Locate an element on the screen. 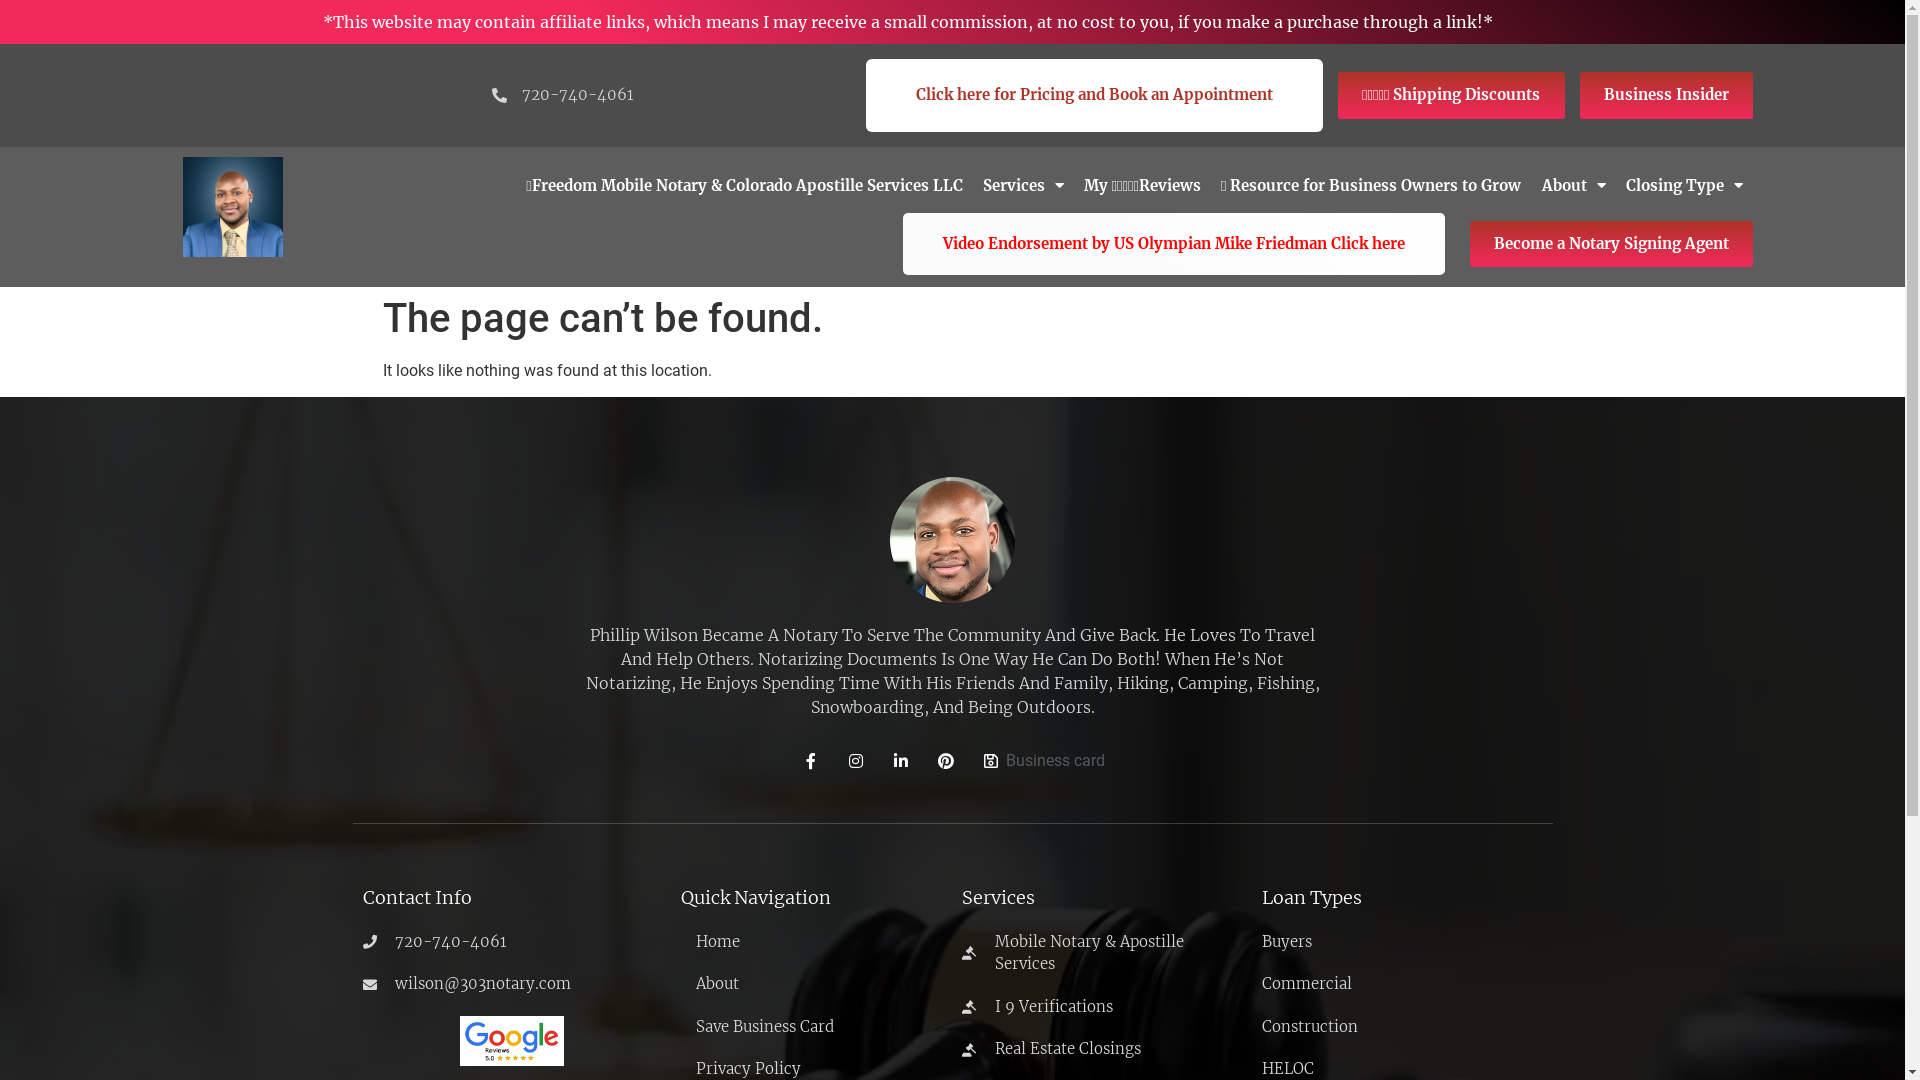 This screenshot has height=1080, width=1920. Save Business Card is located at coordinates (812, 1028).